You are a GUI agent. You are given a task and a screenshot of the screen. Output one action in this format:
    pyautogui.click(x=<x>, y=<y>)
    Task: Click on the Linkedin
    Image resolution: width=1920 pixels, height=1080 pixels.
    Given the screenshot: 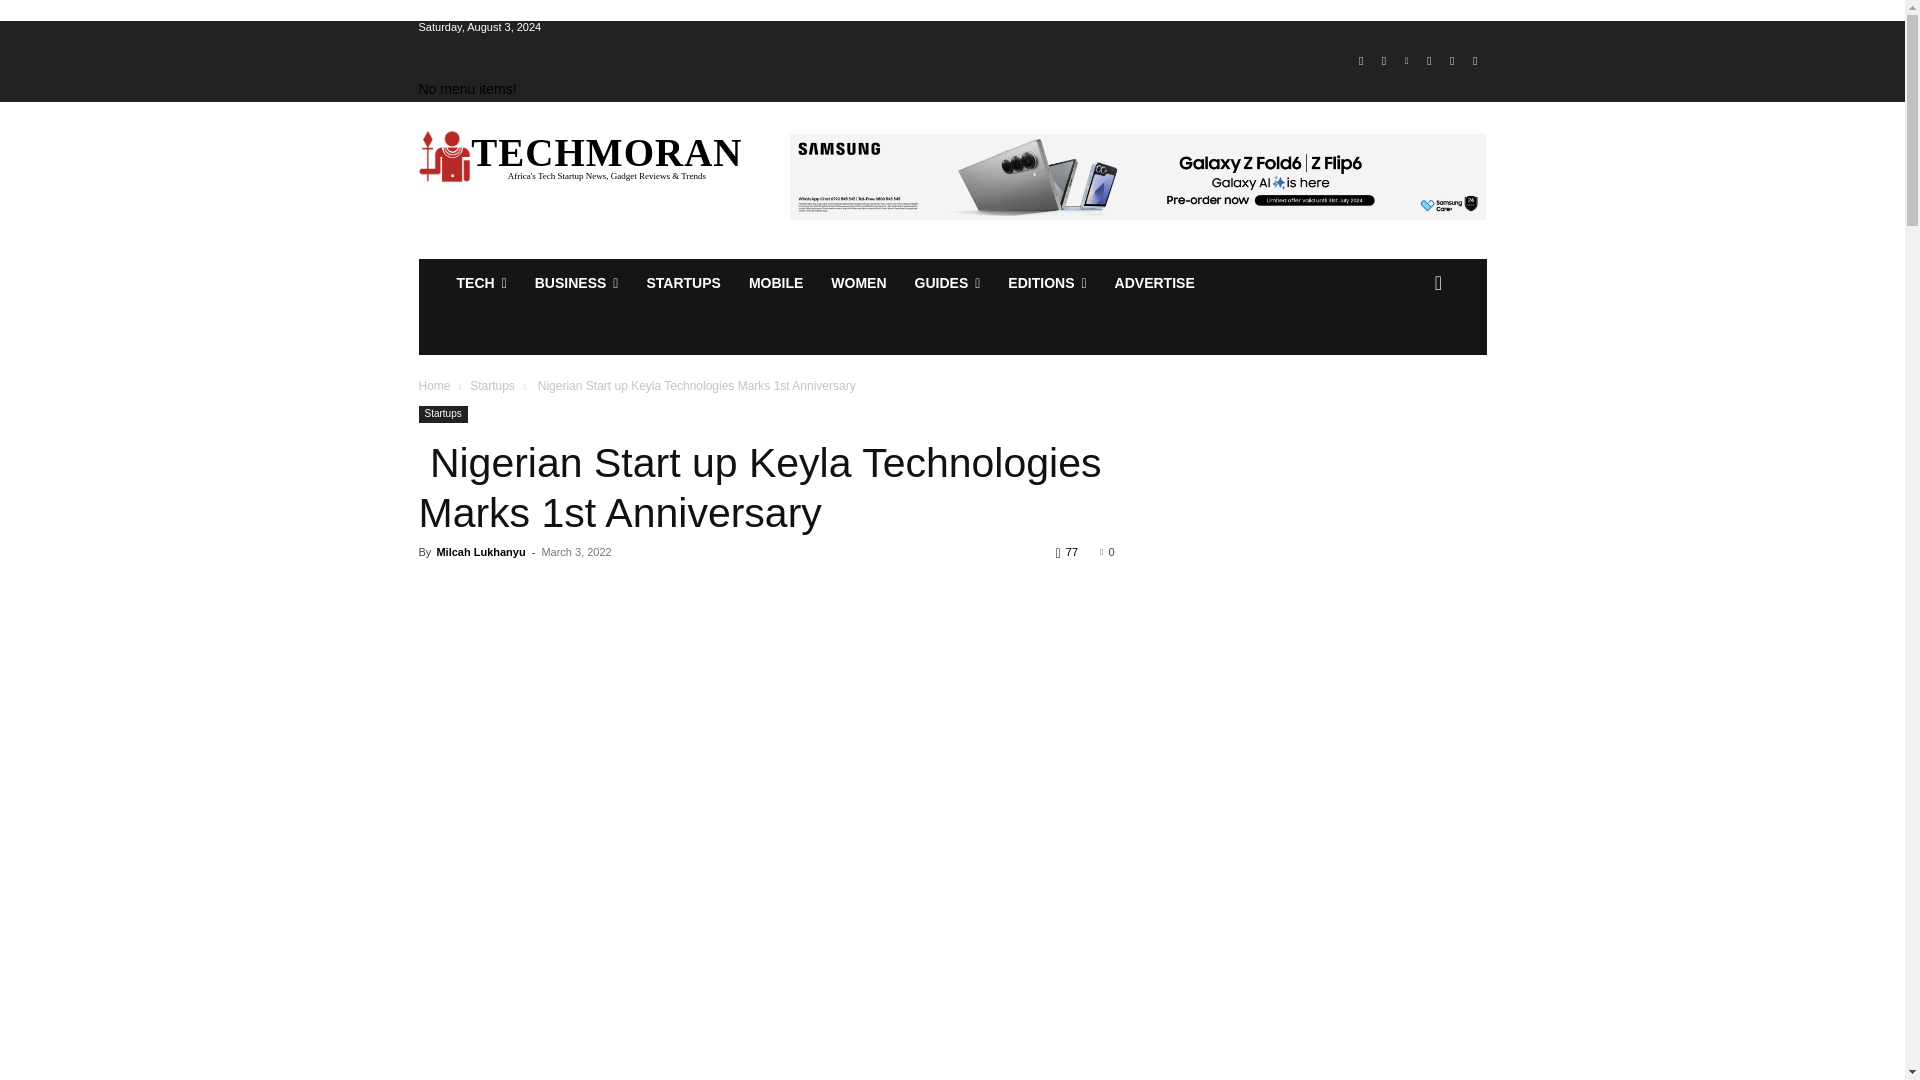 What is the action you would take?
    pyautogui.click(x=1406, y=61)
    